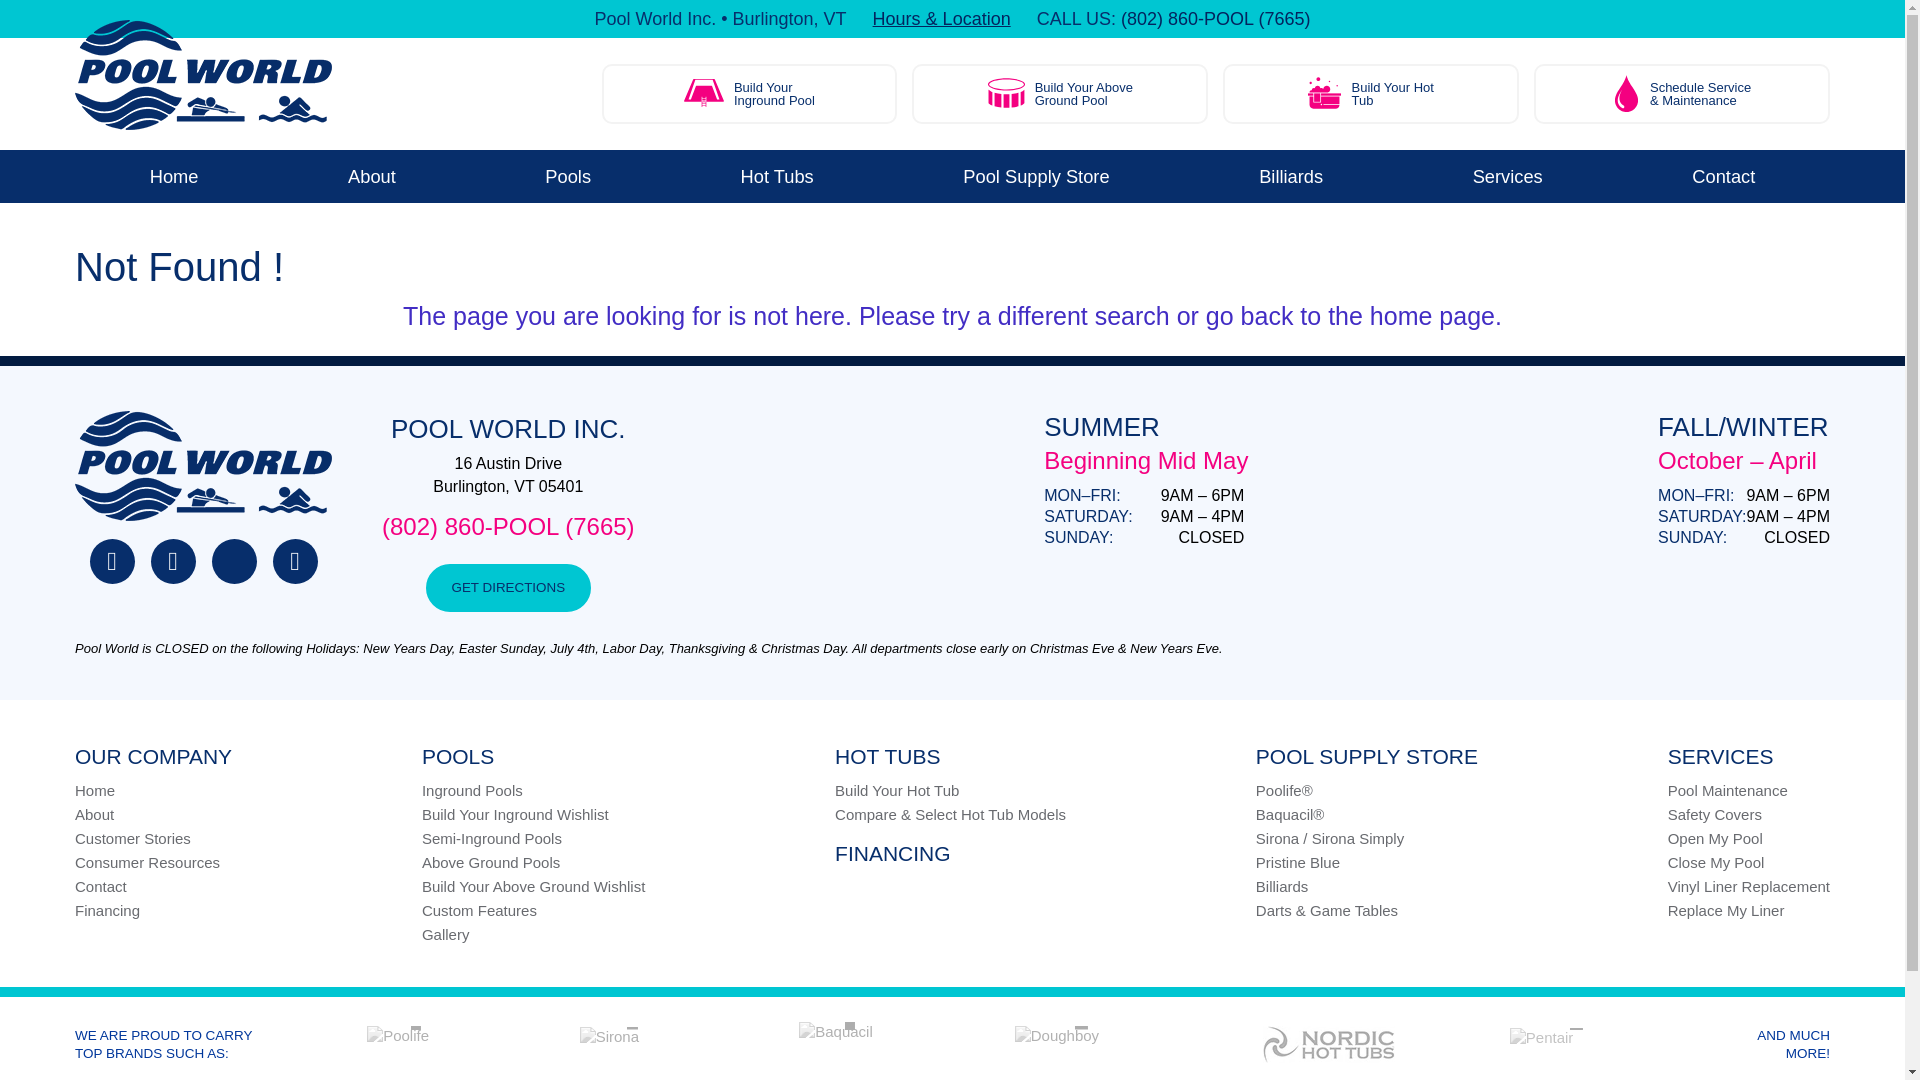 The width and height of the screenshot is (1920, 1080). I want to click on Pools, so click(1724, 176).